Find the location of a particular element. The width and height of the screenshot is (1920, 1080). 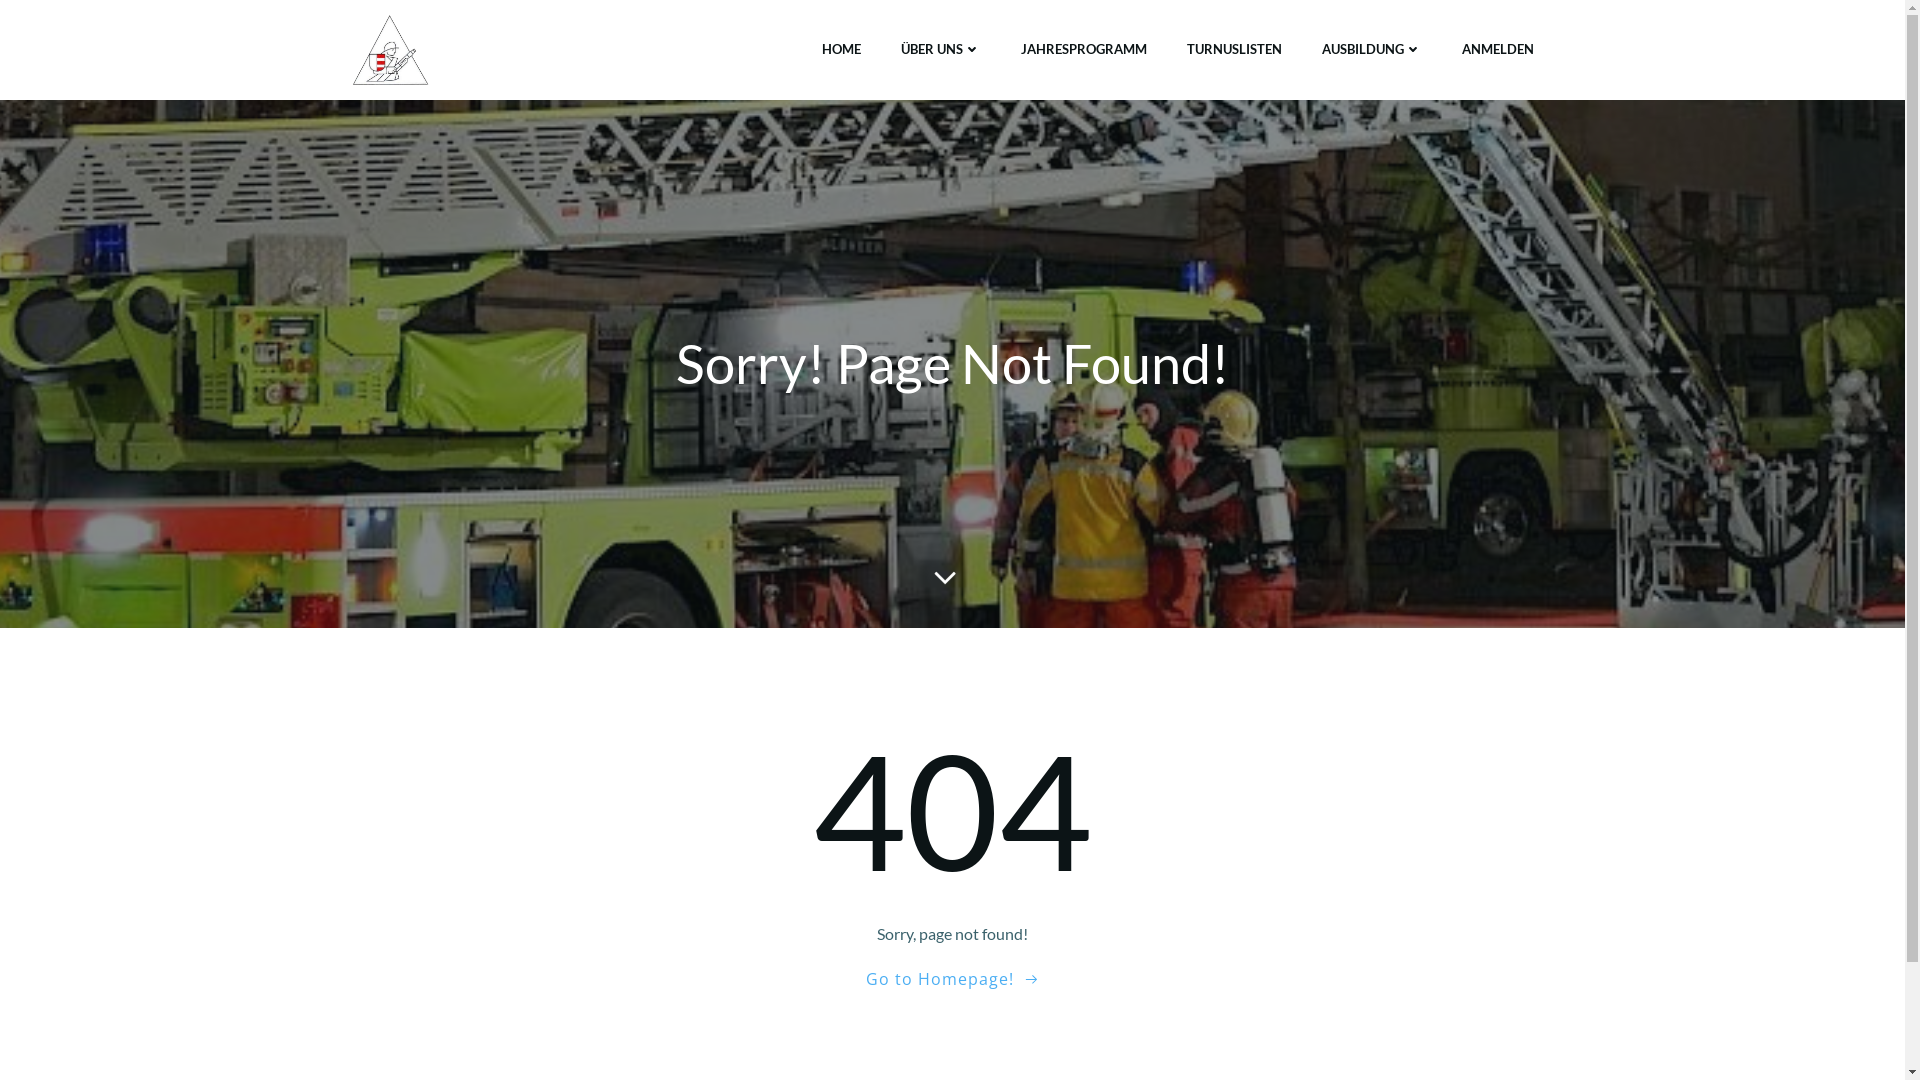

AUSBILDUNG is located at coordinates (1372, 50).